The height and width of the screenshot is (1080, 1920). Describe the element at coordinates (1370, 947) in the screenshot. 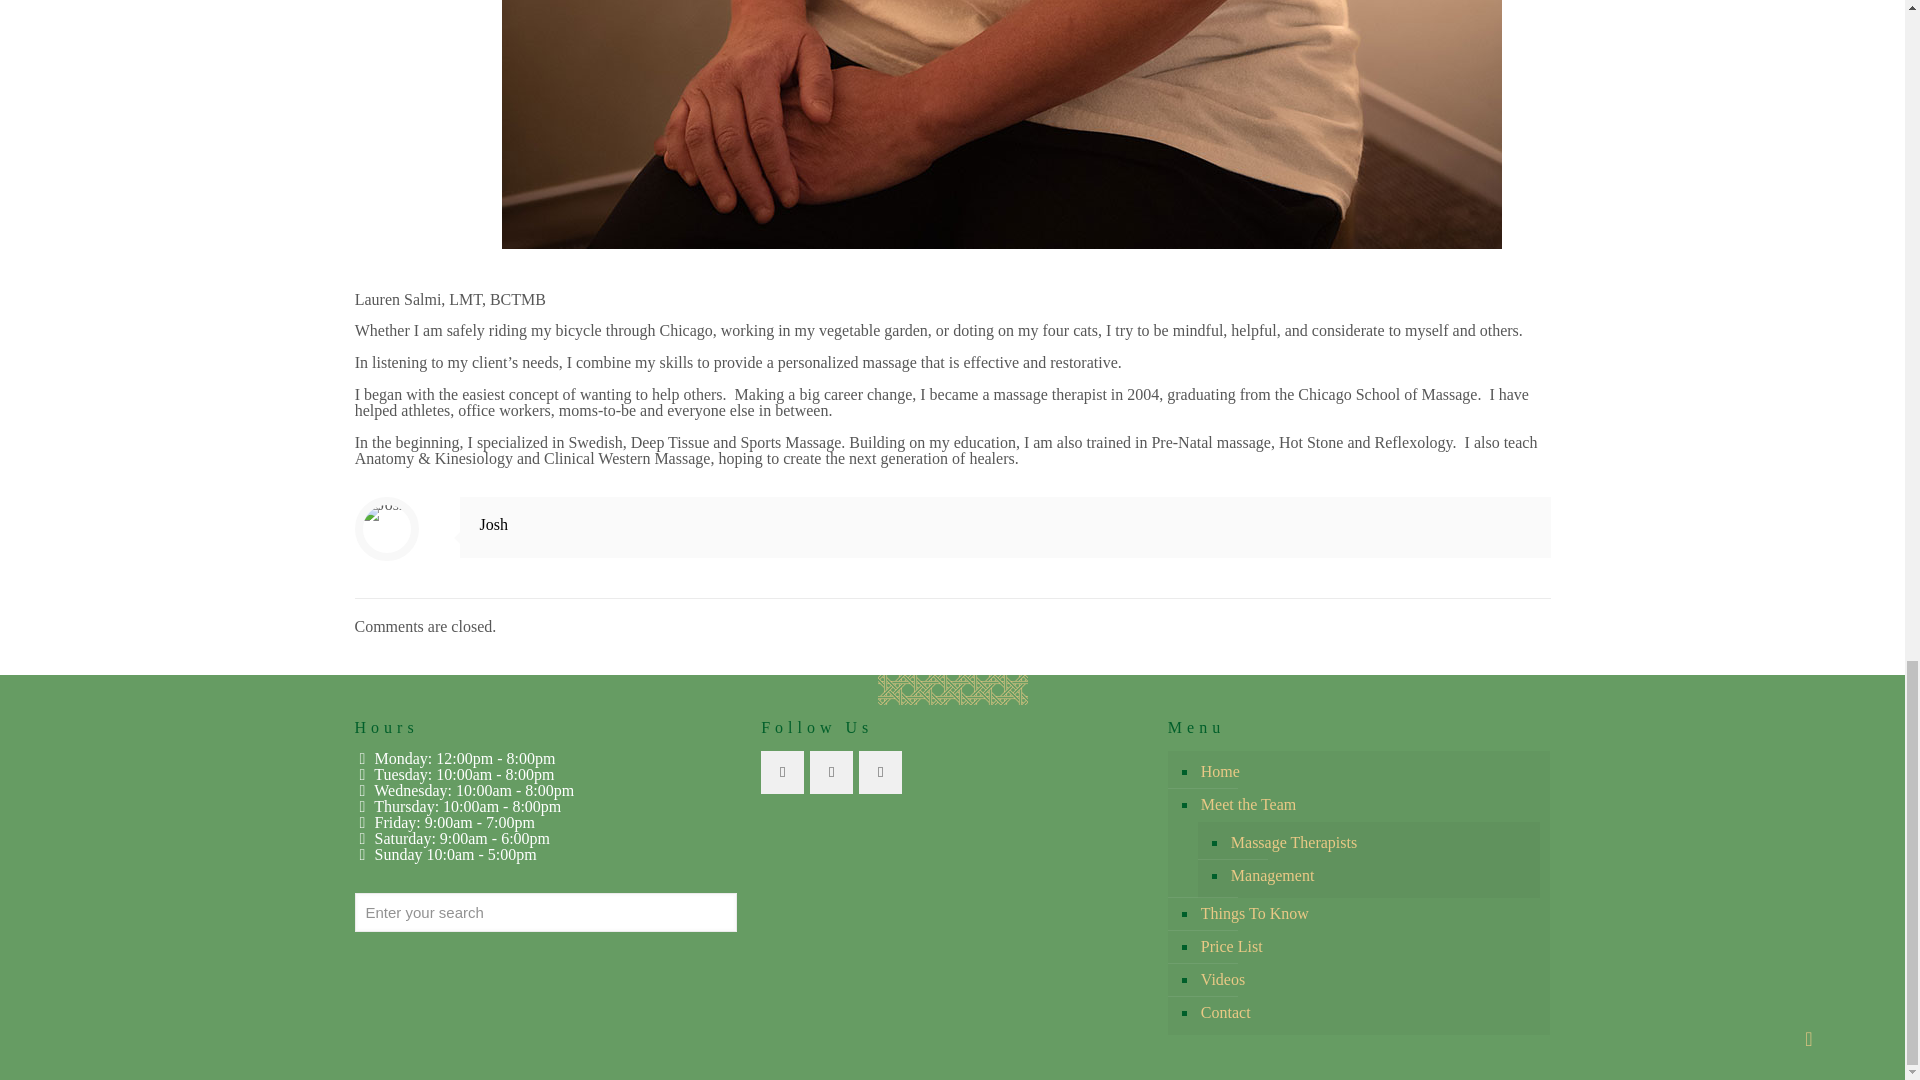

I see `Price List` at that location.